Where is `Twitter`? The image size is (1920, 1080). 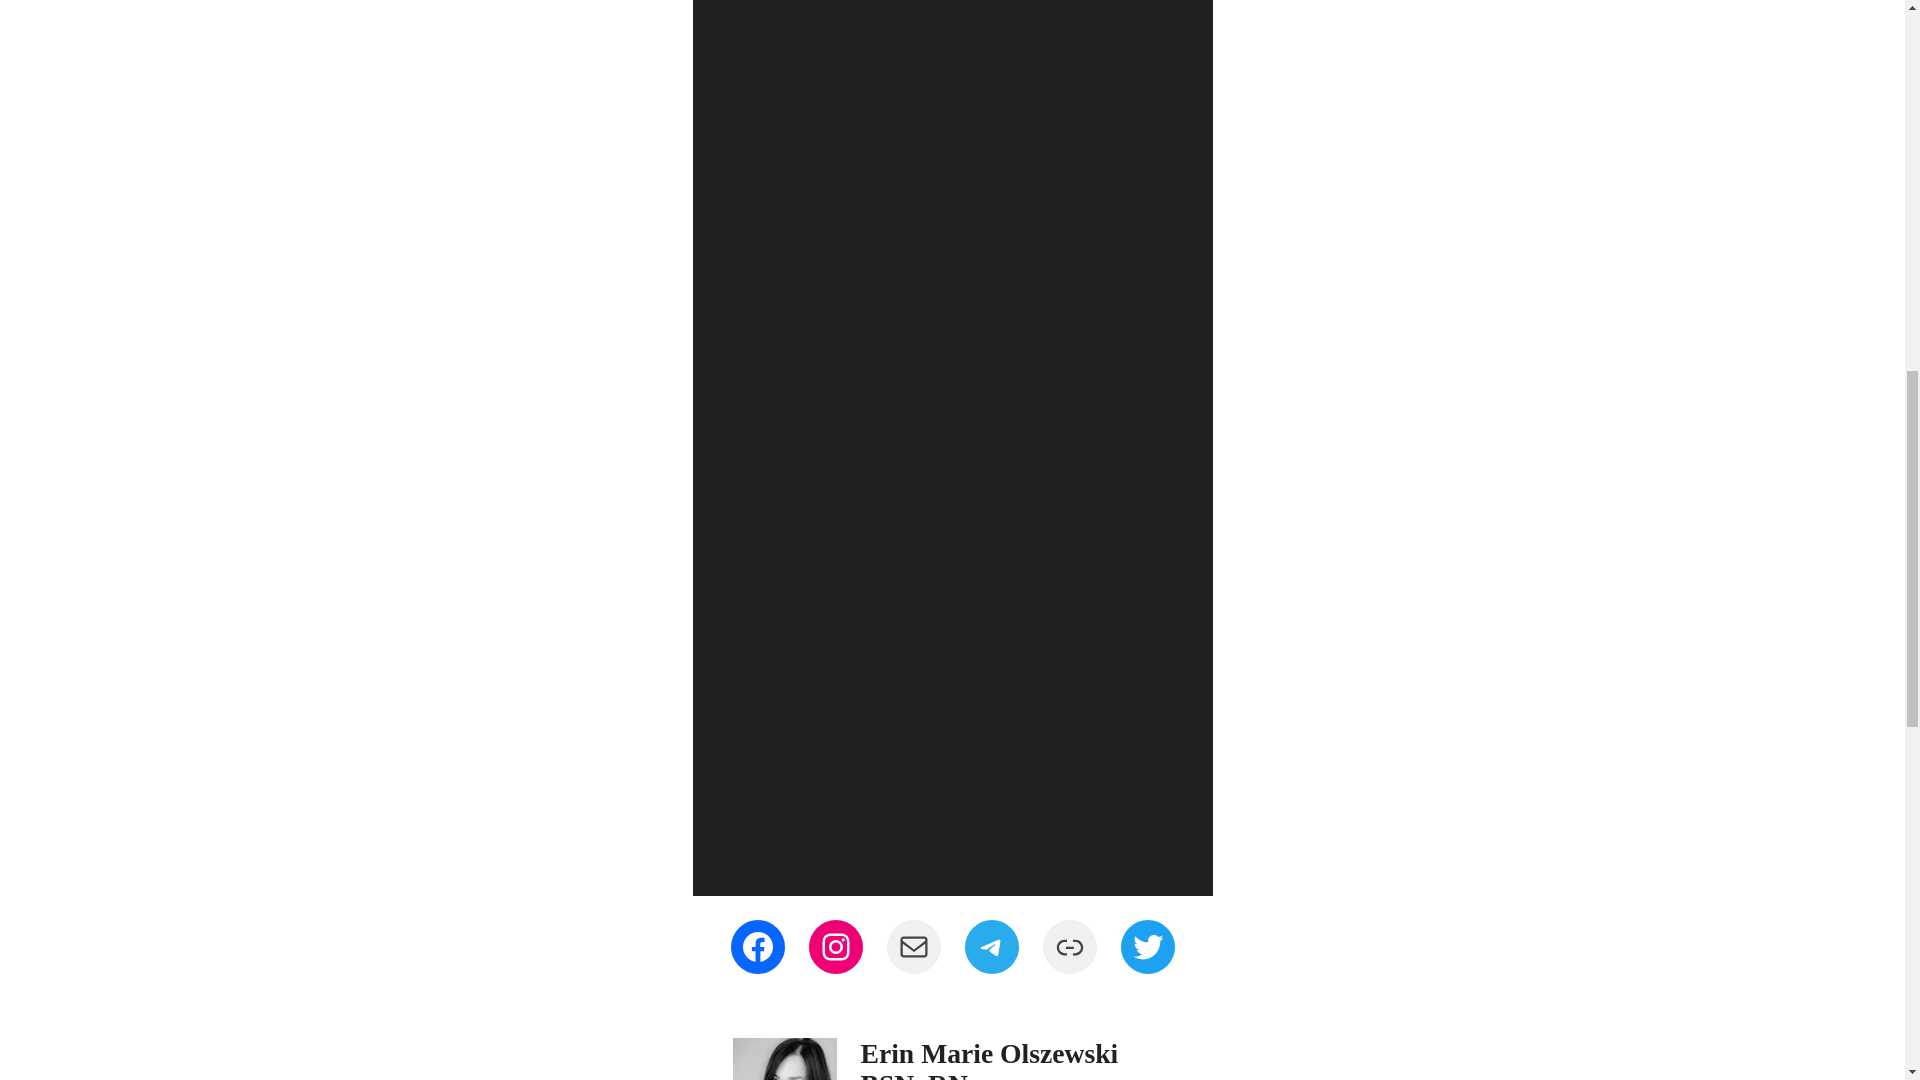 Twitter is located at coordinates (1146, 947).